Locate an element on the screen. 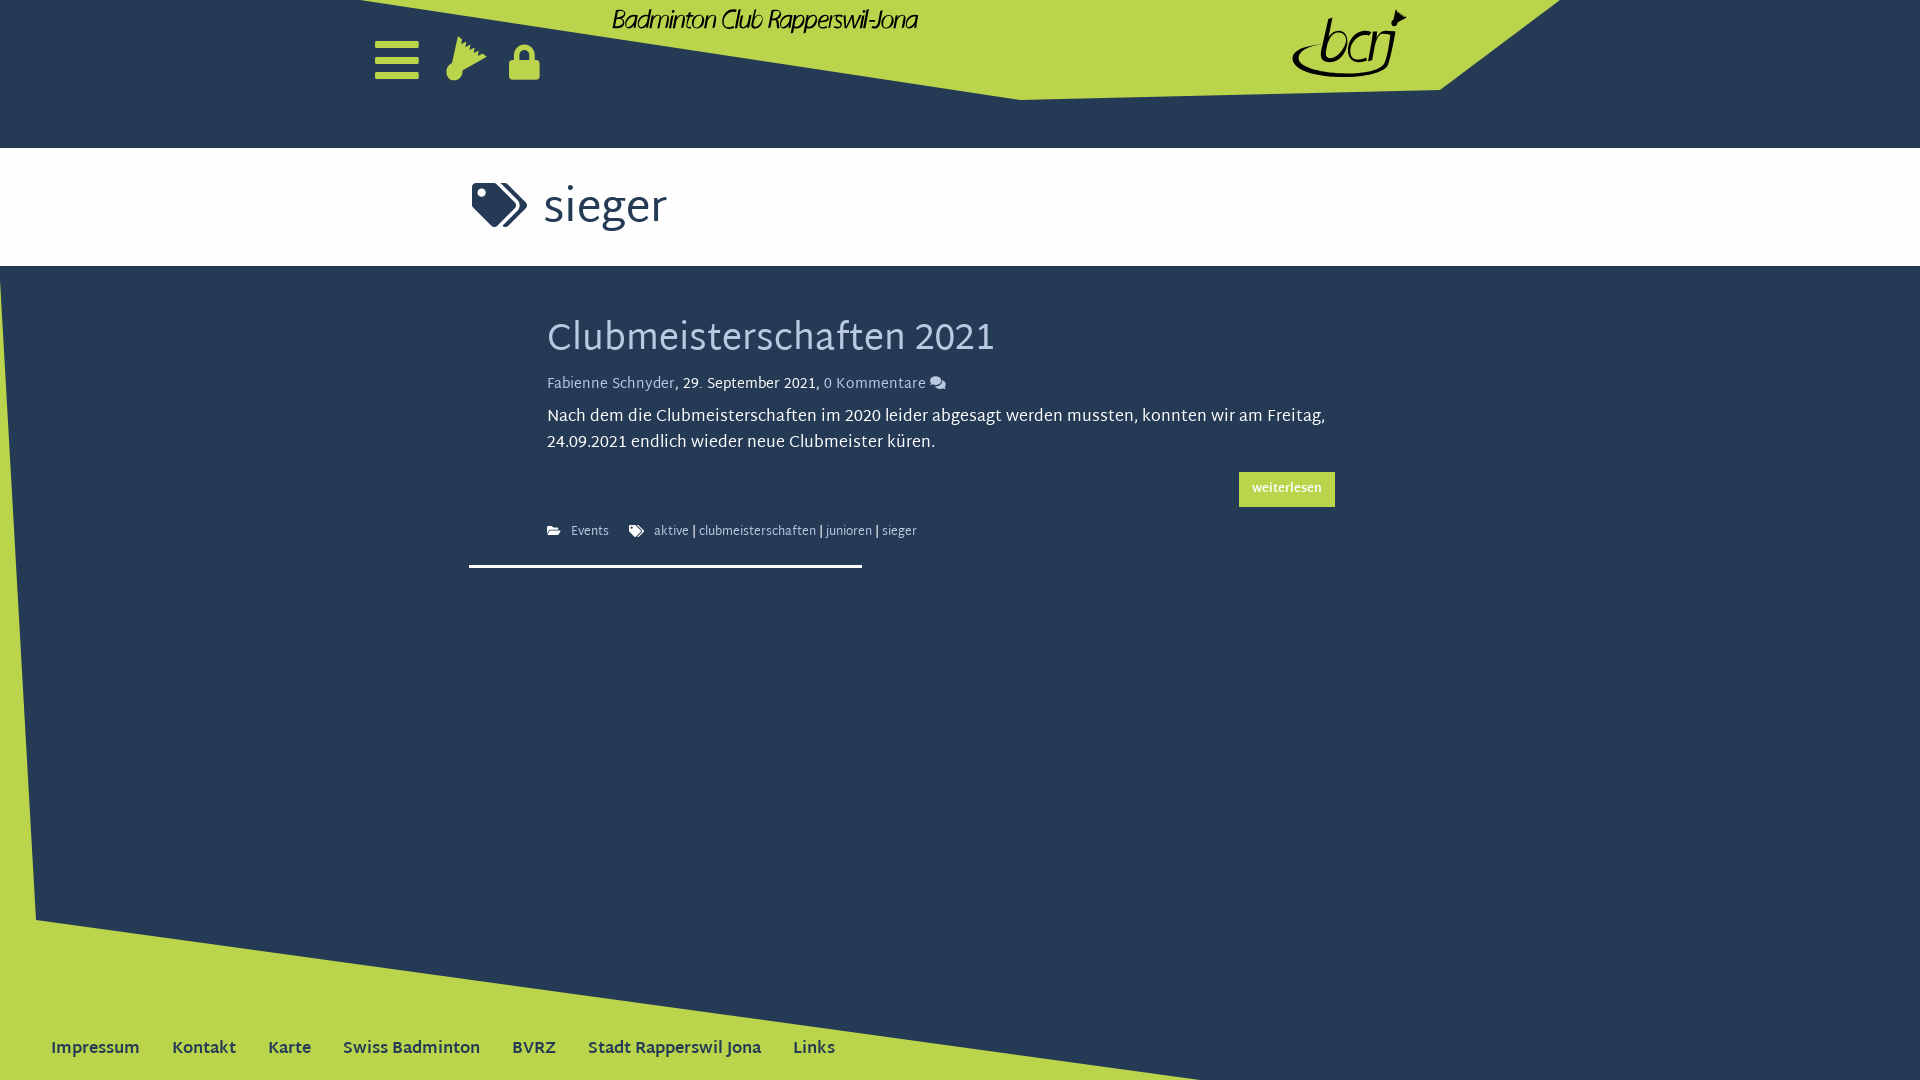 Image resolution: width=1920 pixels, height=1080 pixels. Links is located at coordinates (814, 1050).